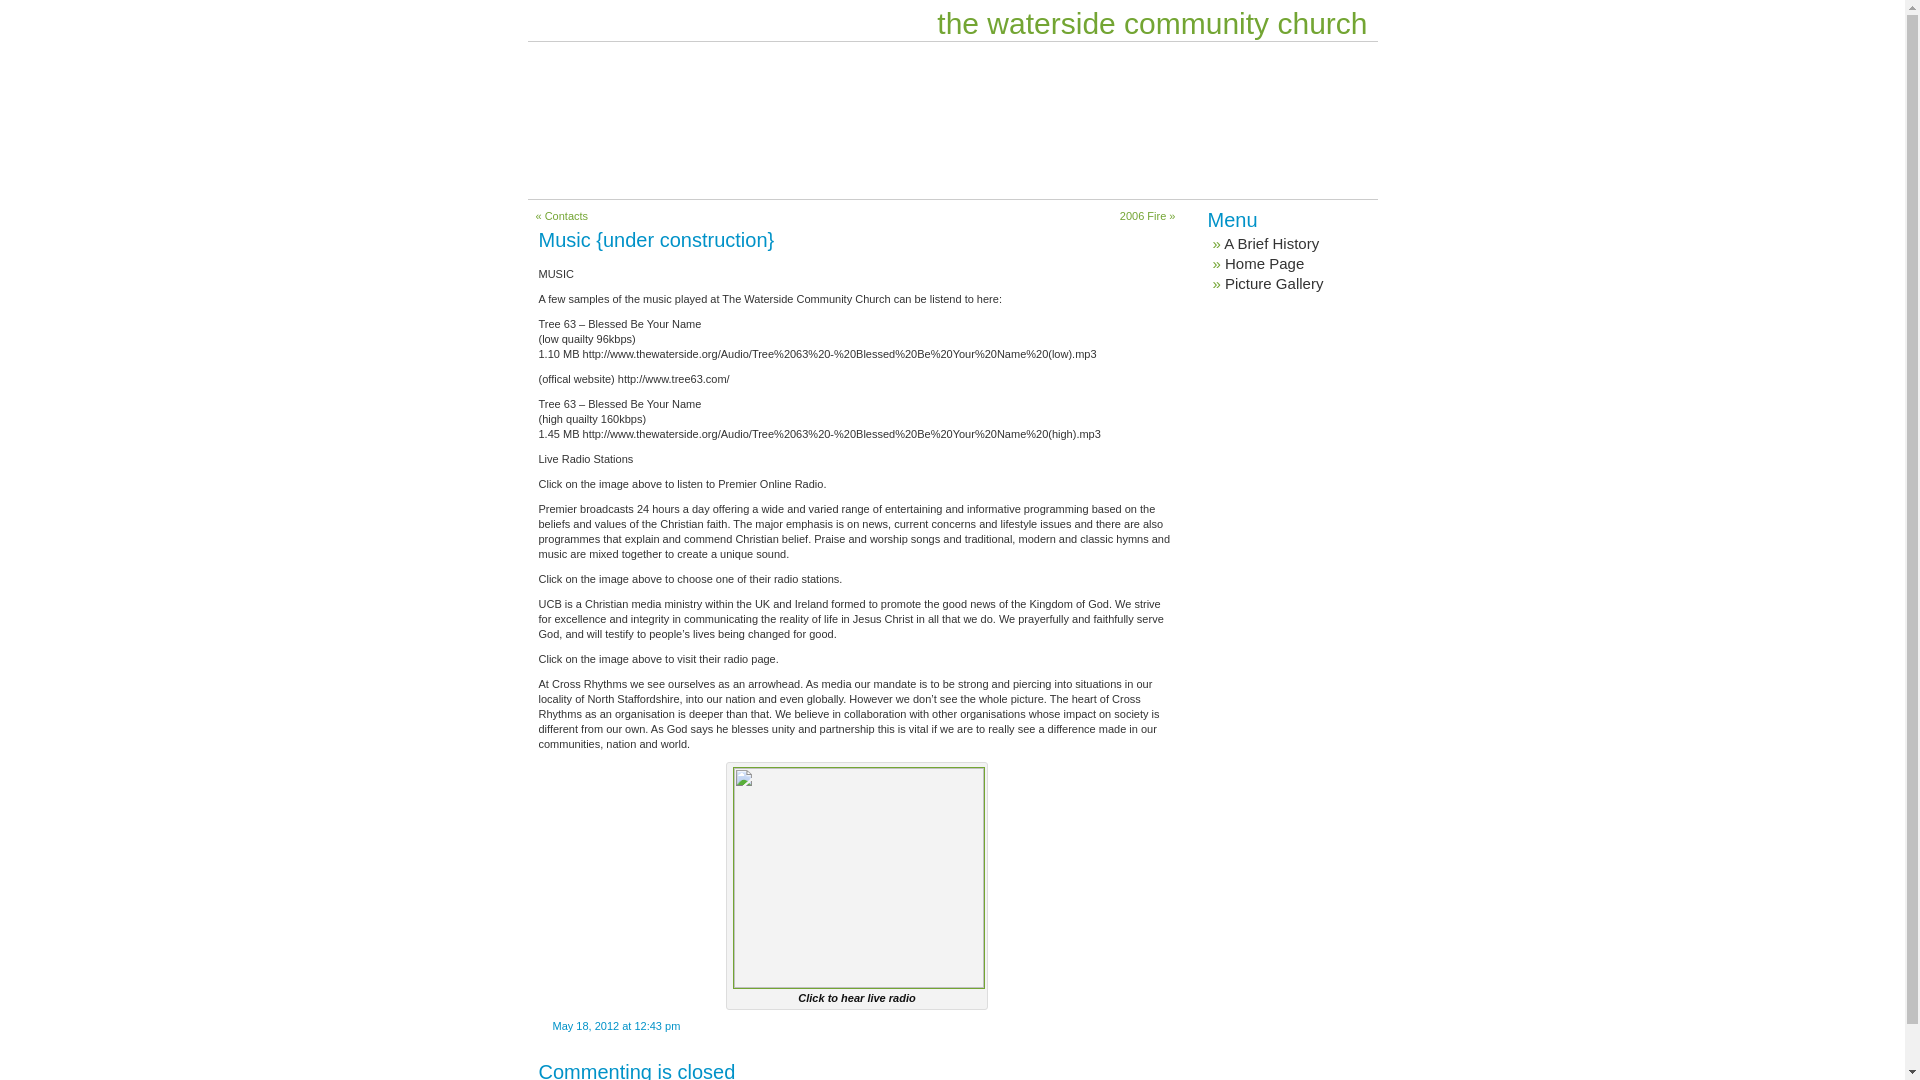 The image size is (1920, 1080). Describe the element at coordinates (858, 878) in the screenshot. I see `Premier Radio` at that location.